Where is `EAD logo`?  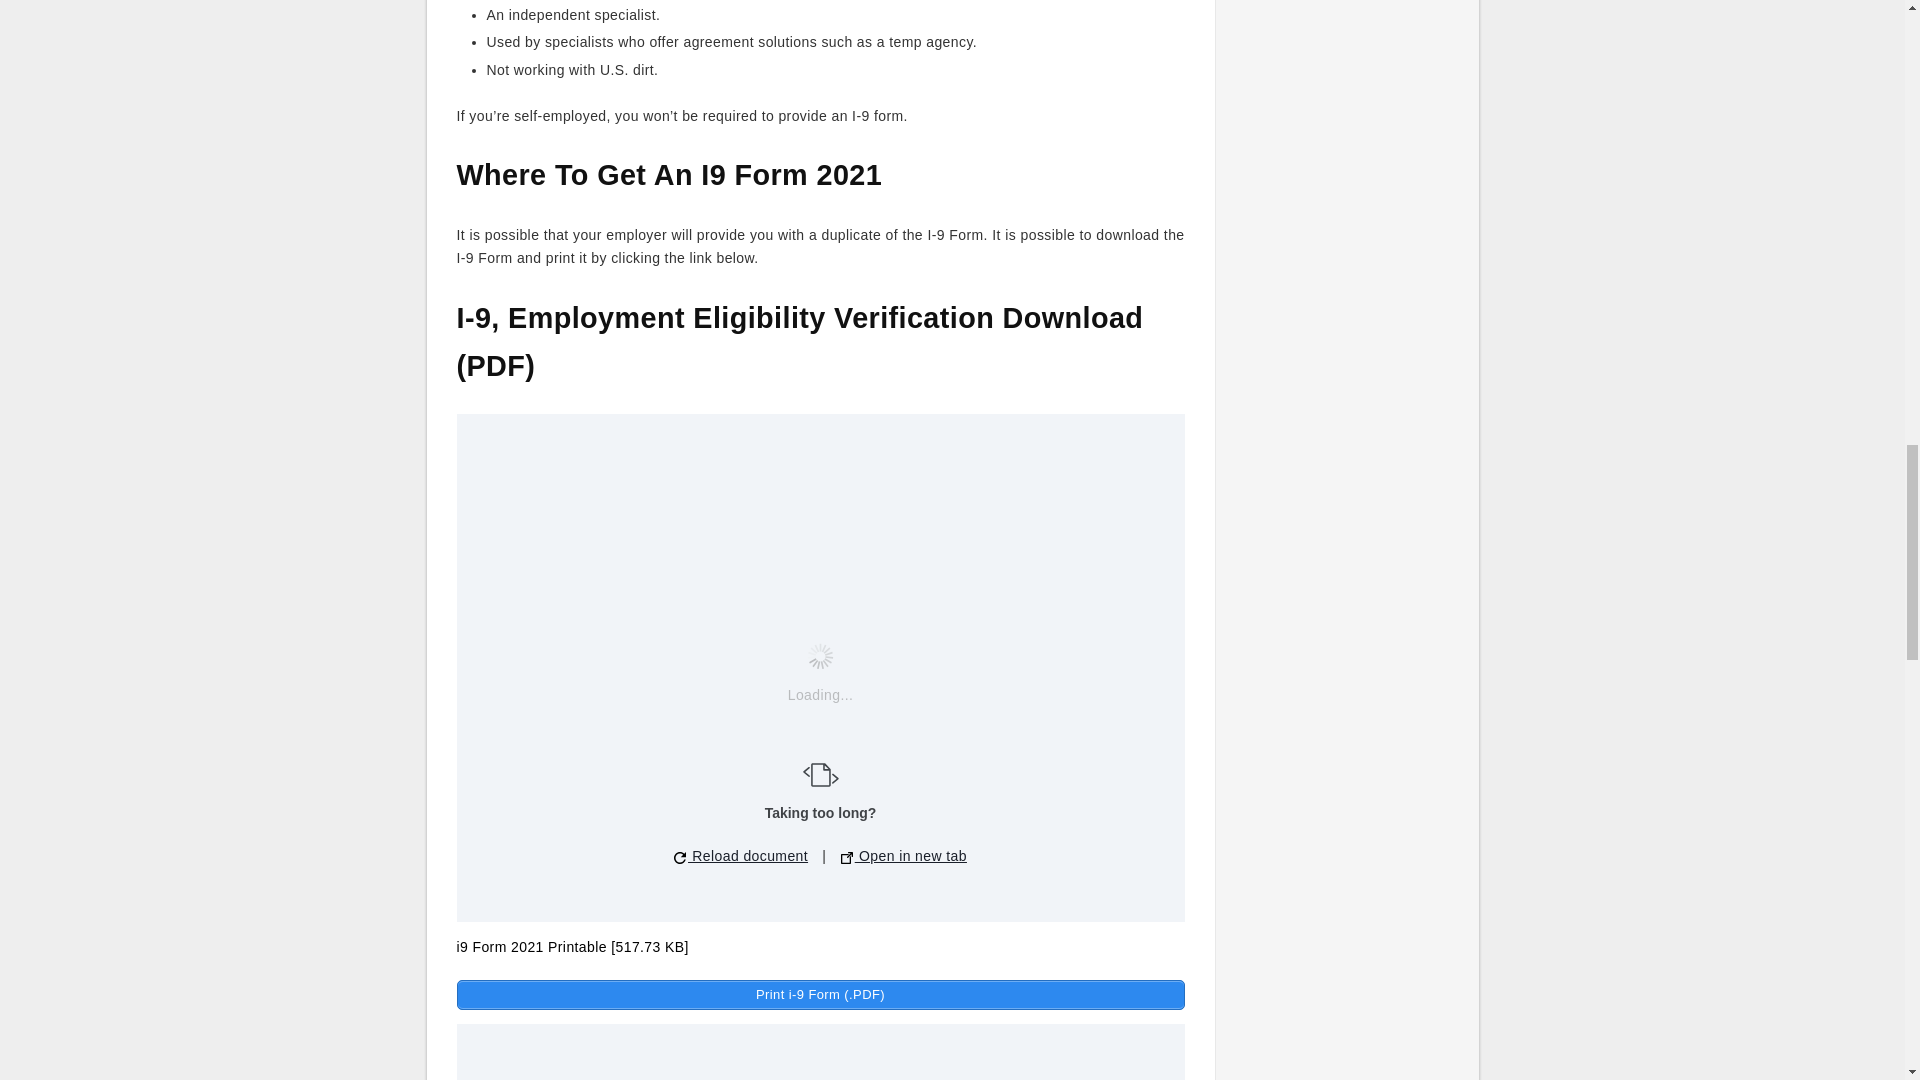 EAD logo is located at coordinates (820, 774).